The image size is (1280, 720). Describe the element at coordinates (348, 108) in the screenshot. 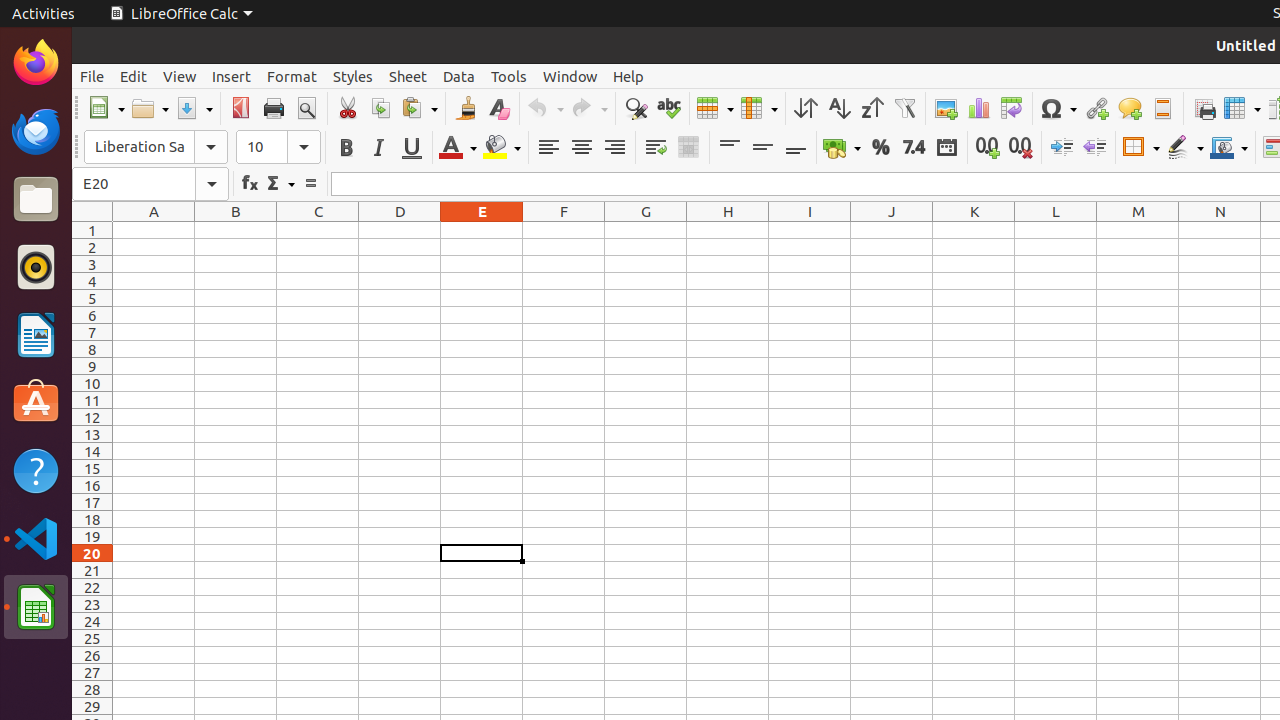

I see `Cut` at that location.